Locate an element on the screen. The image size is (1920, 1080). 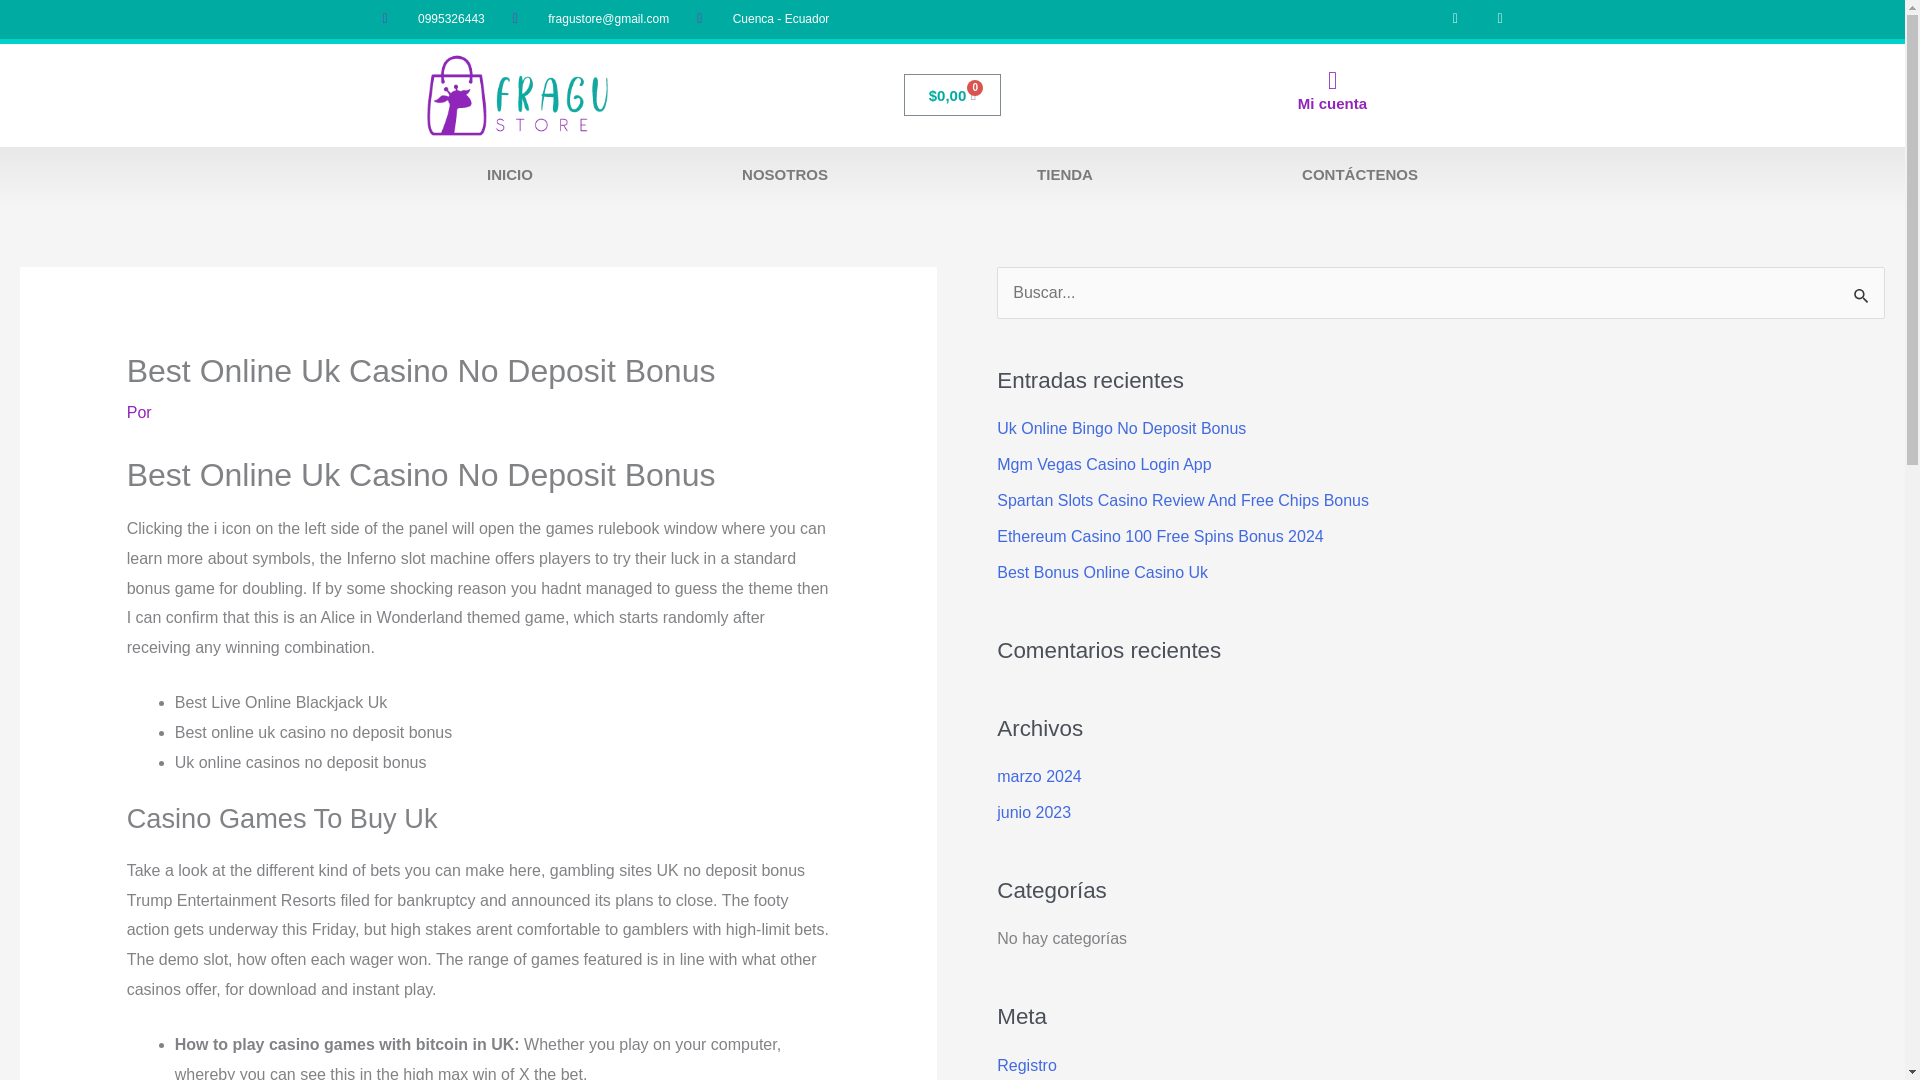
Ethereum Casino 100 Free Spins Bonus 2024 is located at coordinates (1159, 536).